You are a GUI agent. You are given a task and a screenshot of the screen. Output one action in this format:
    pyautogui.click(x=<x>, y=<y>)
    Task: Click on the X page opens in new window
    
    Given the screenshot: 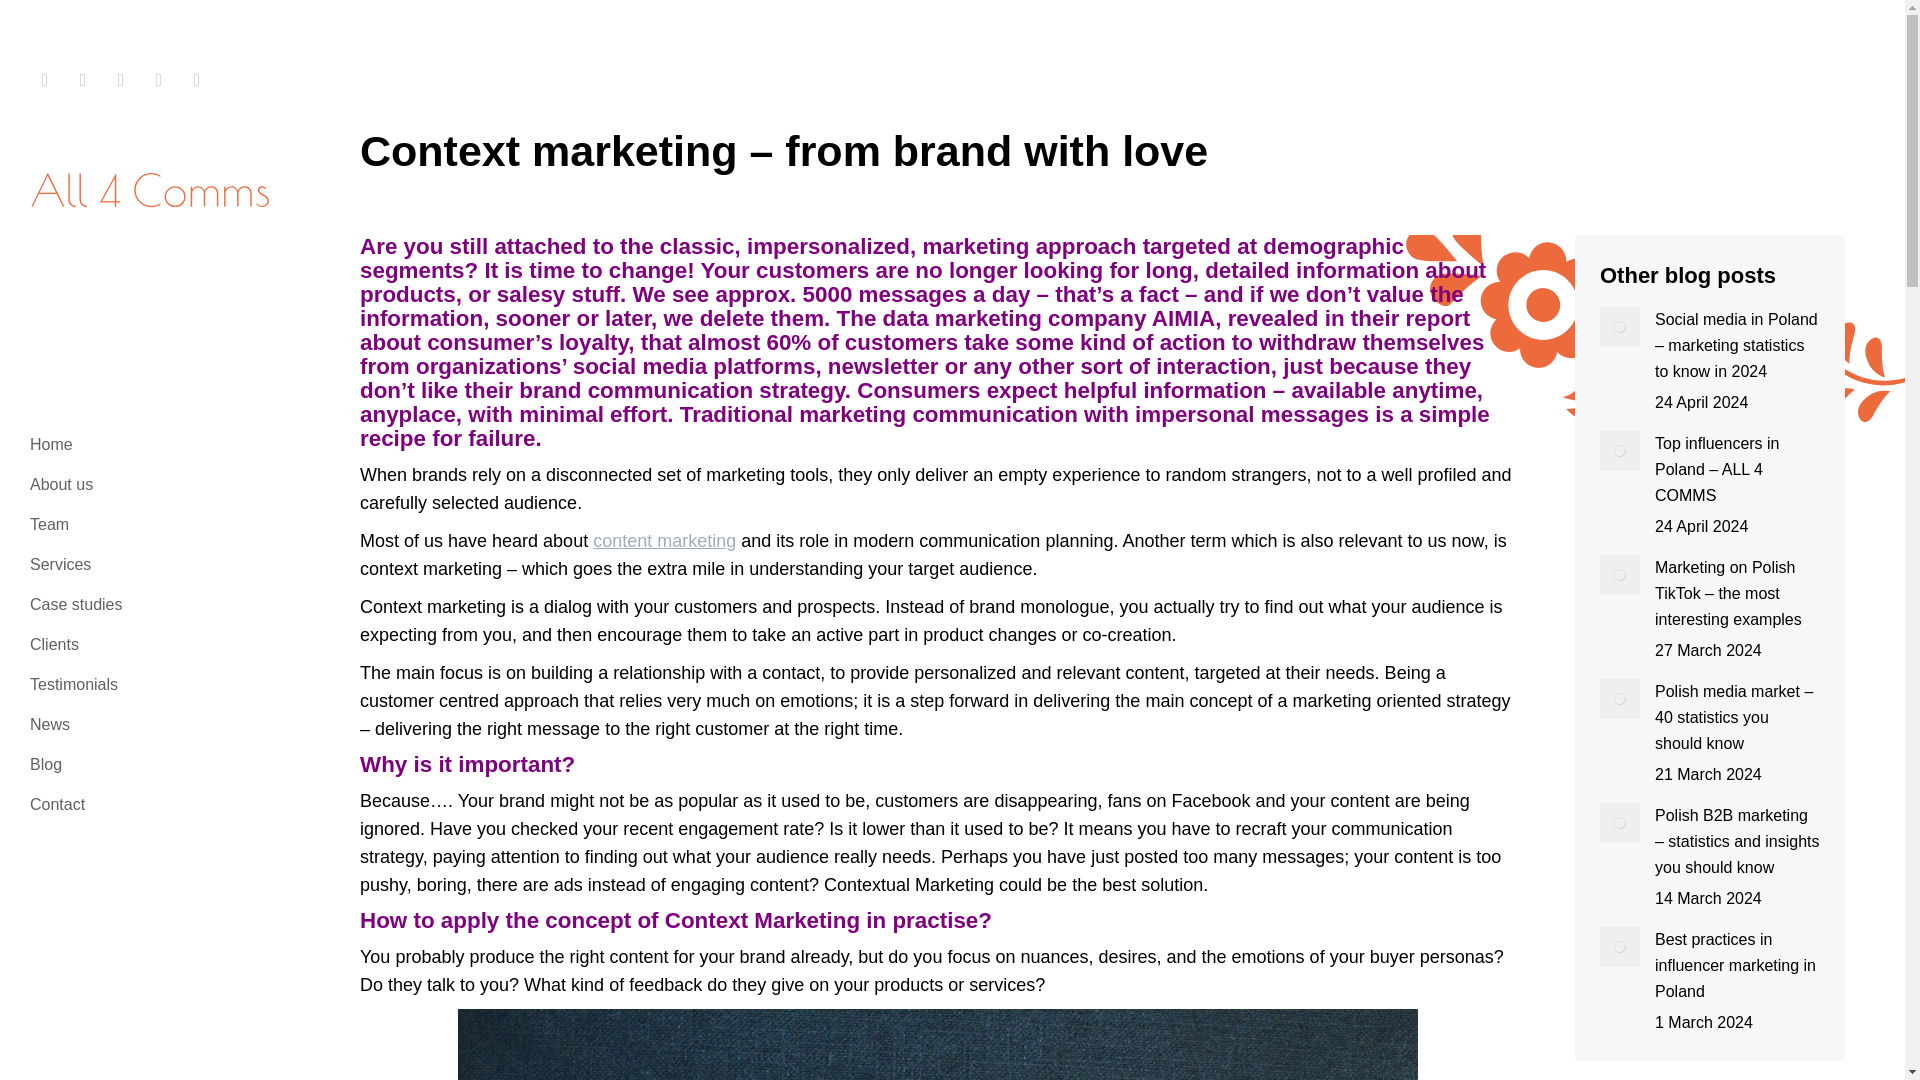 What is the action you would take?
    pyautogui.click(x=120, y=80)
    